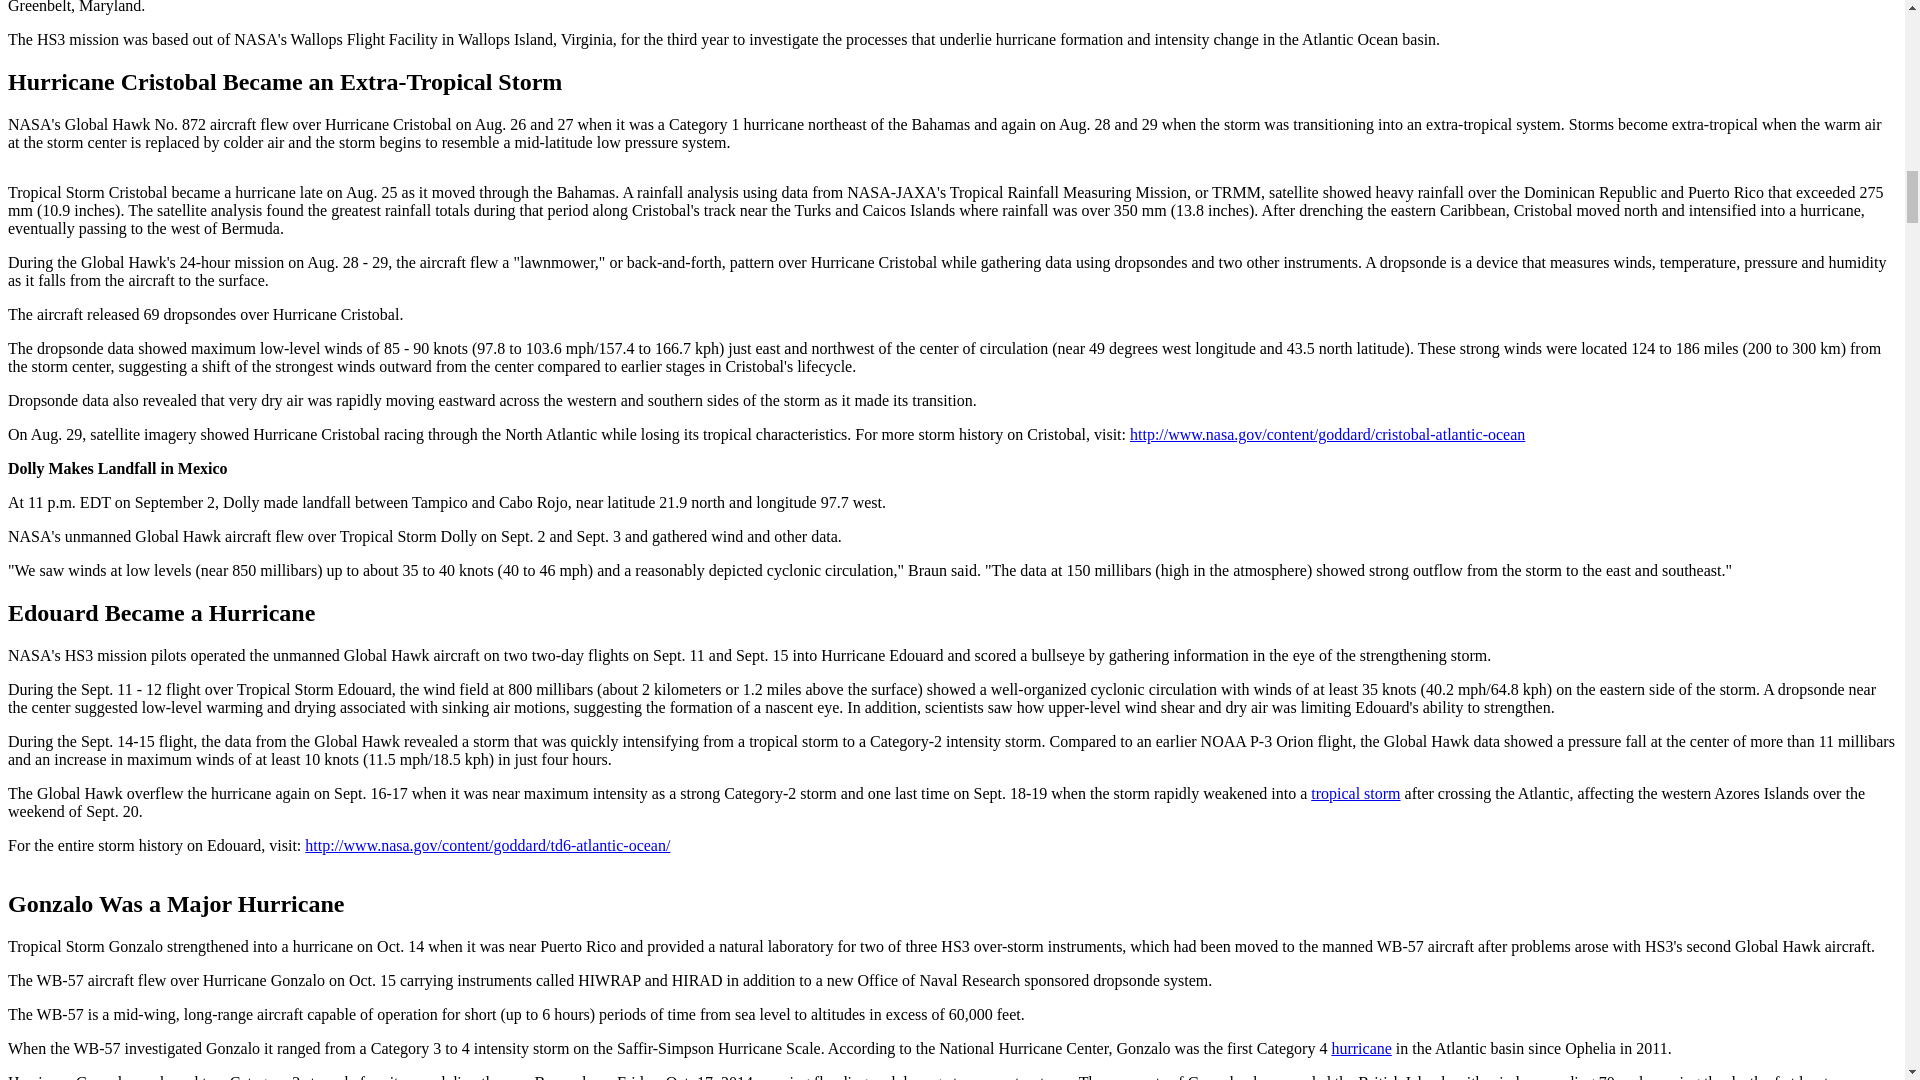 The height and width of the screenshot is (1080, 1920). What do you see at coordinates (1355, 794) in the screenshot?
I see `tropical storm` at bounding box center [1355, 794].